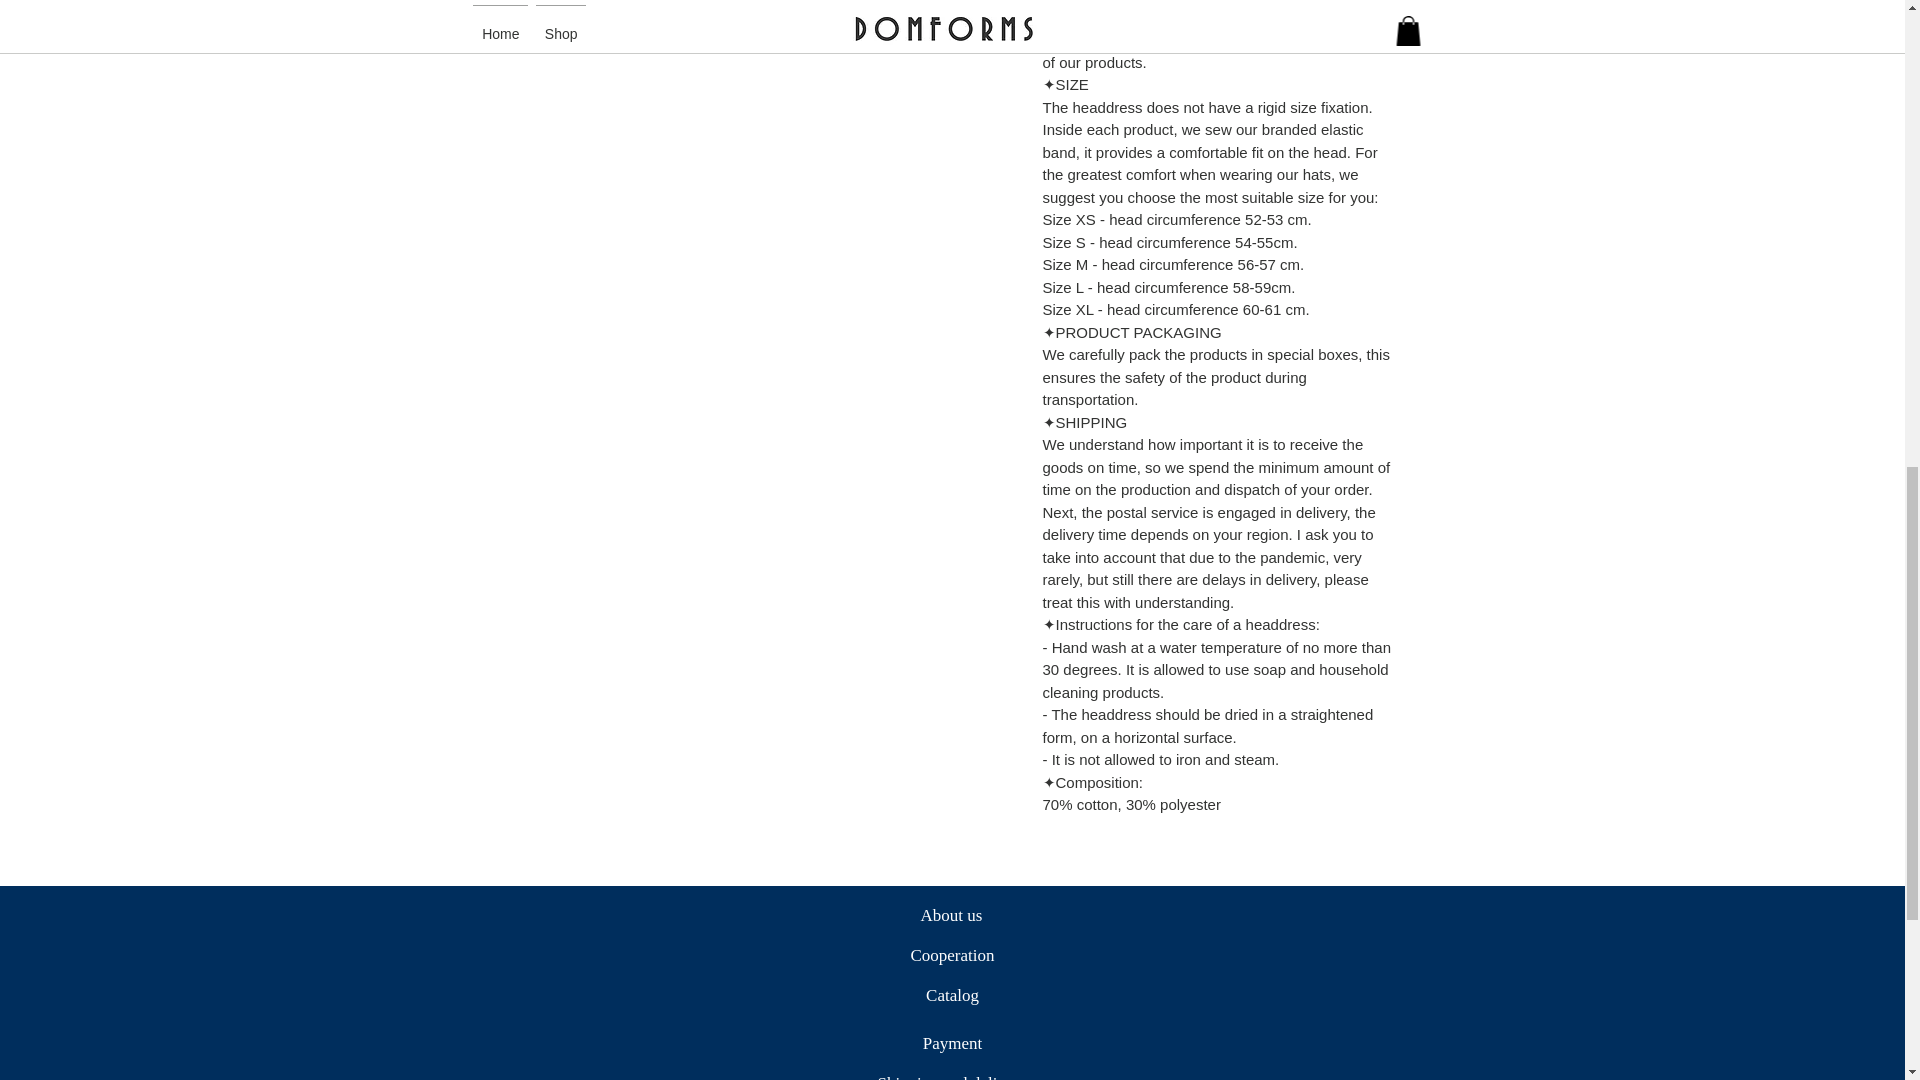  I want to click on About us, so click(950, 916).